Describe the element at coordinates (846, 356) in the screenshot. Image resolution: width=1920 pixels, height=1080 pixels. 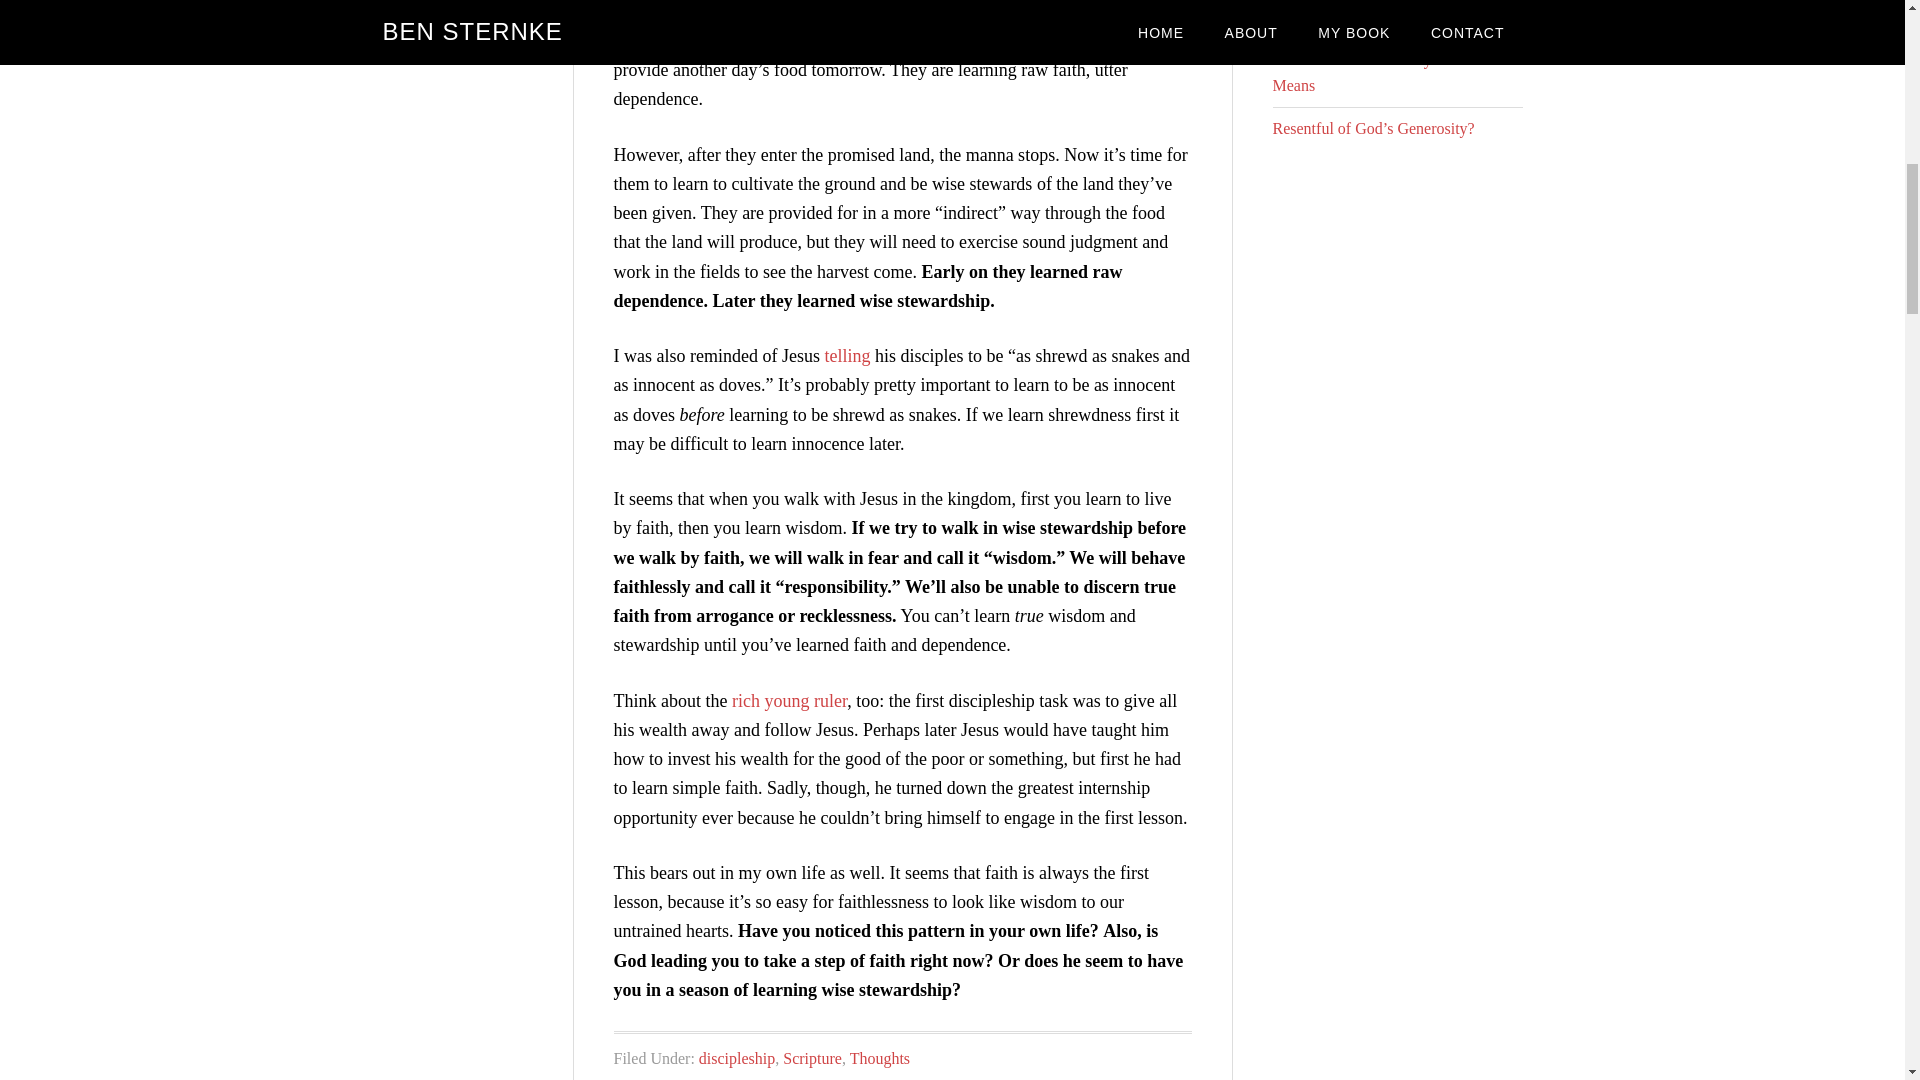
I see `telling` at that location.